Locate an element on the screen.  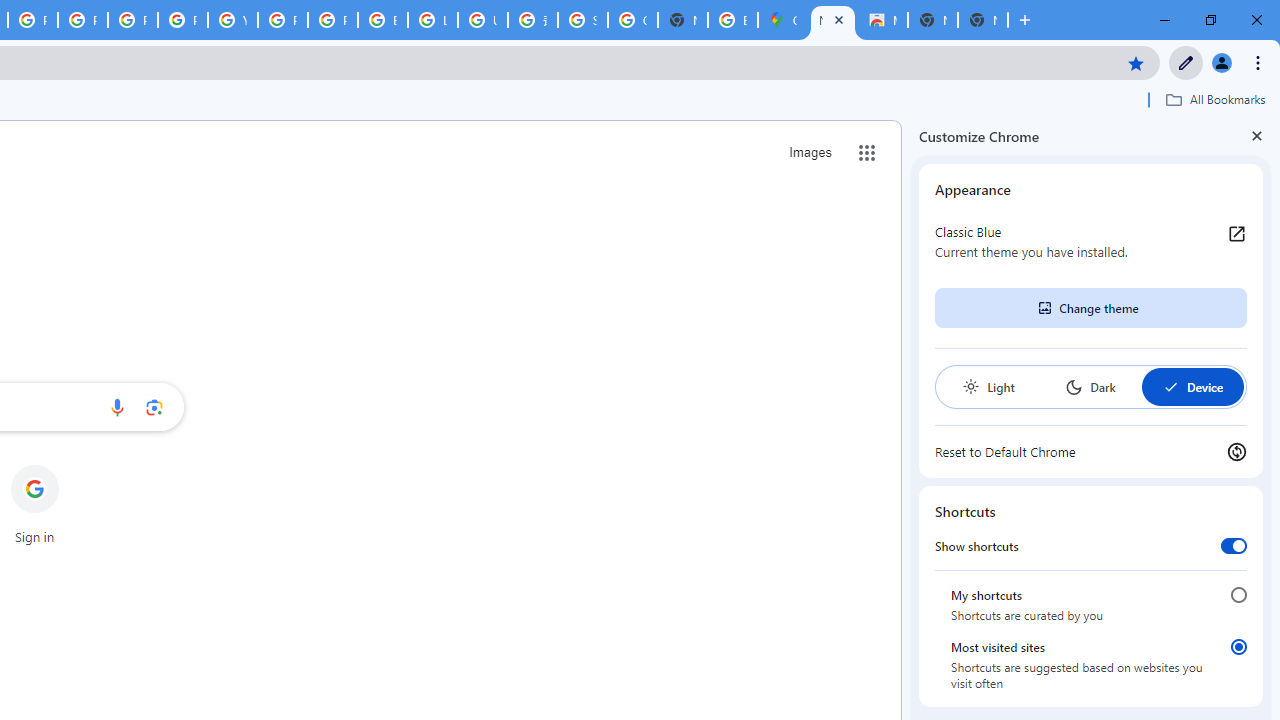
Show shortcuts is located at coordinates (1234, 545).